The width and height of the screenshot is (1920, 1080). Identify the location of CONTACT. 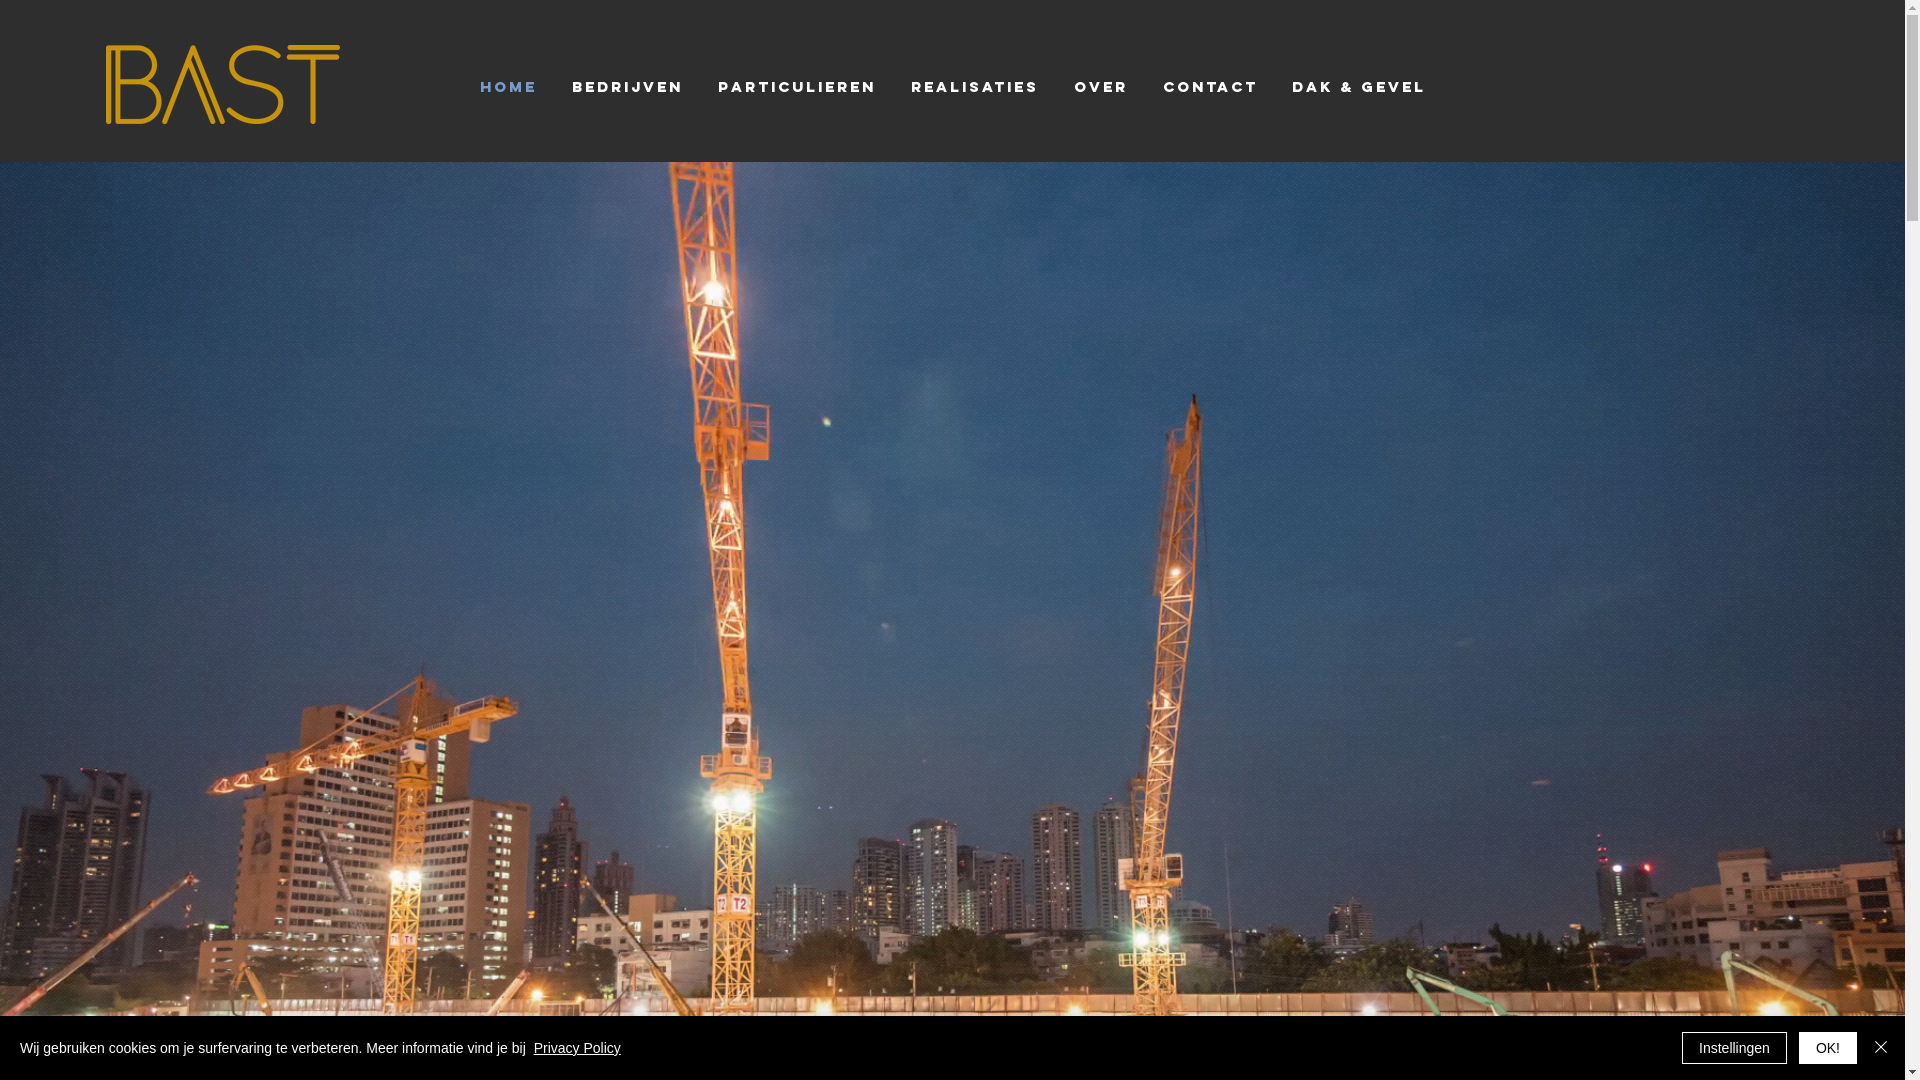
(1210, 87).